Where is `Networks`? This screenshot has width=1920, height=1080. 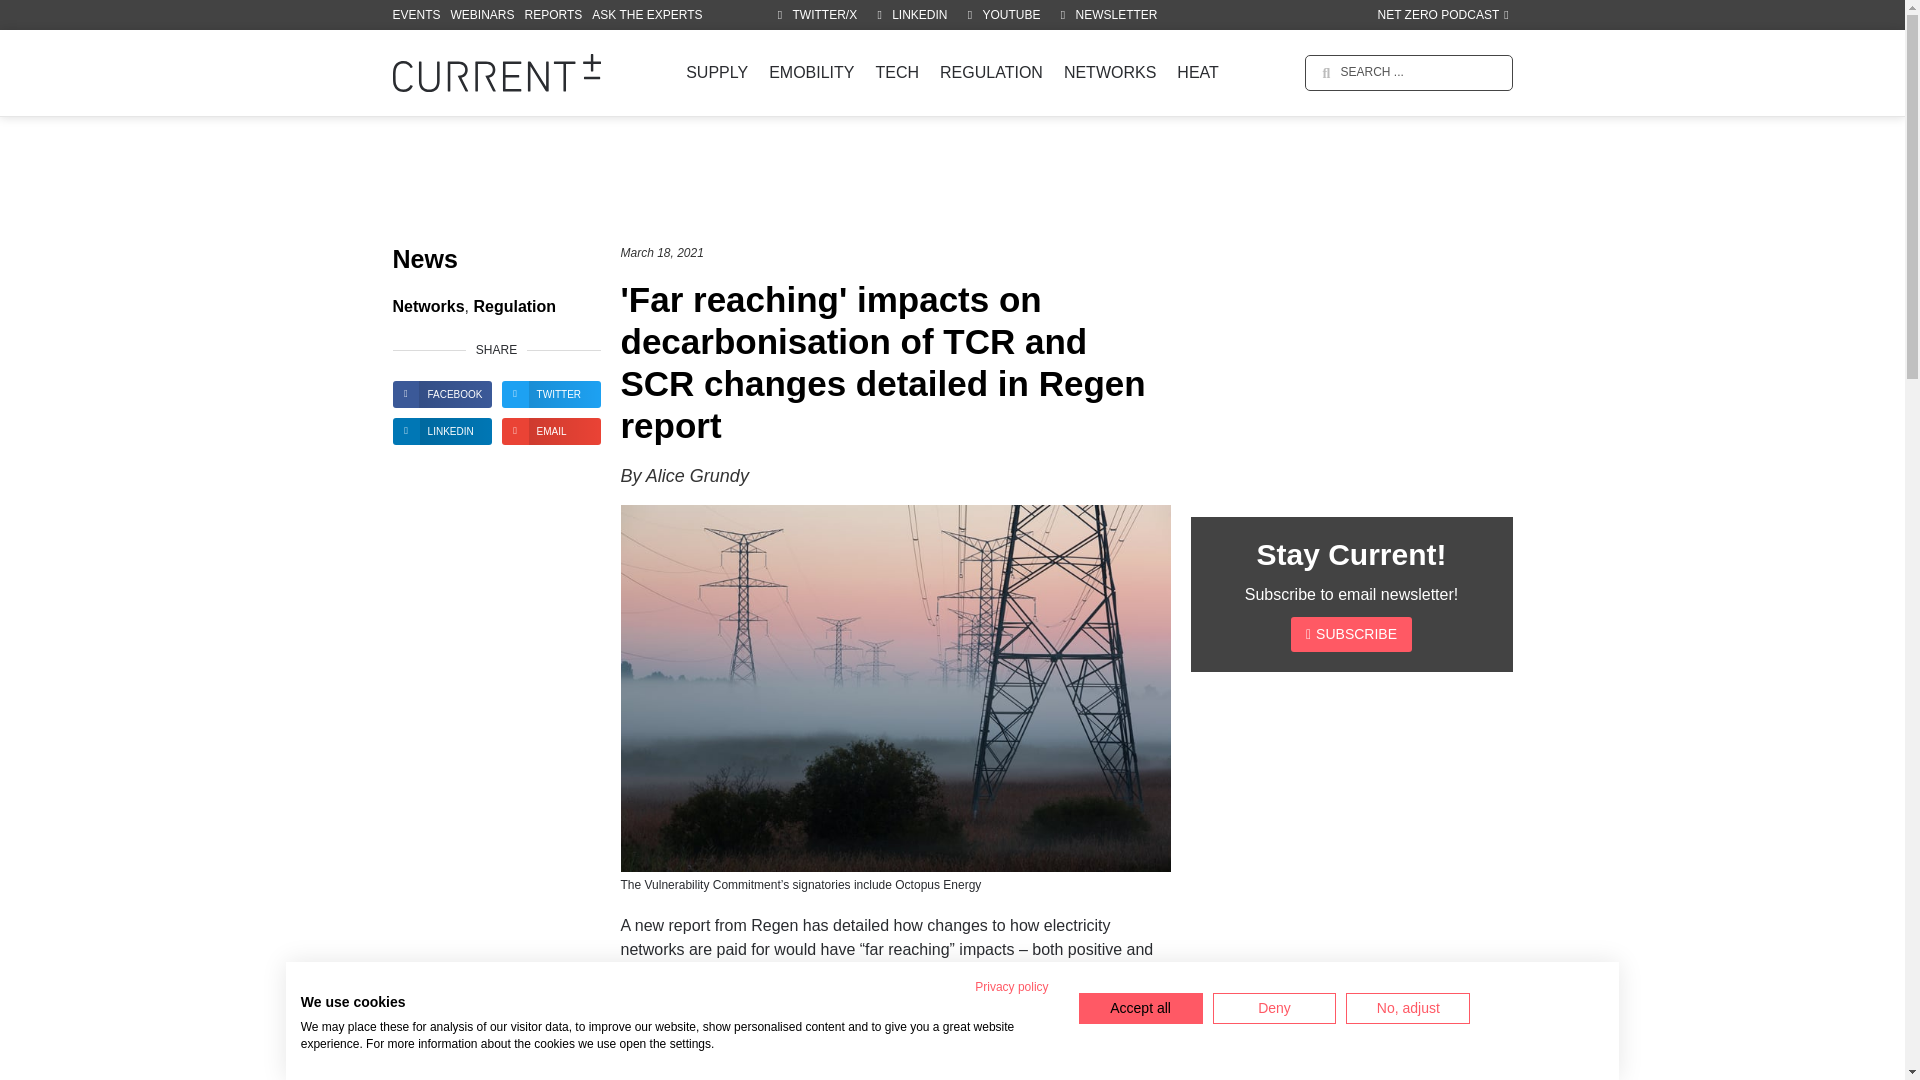 Networks is located at coordinates (428, 307).